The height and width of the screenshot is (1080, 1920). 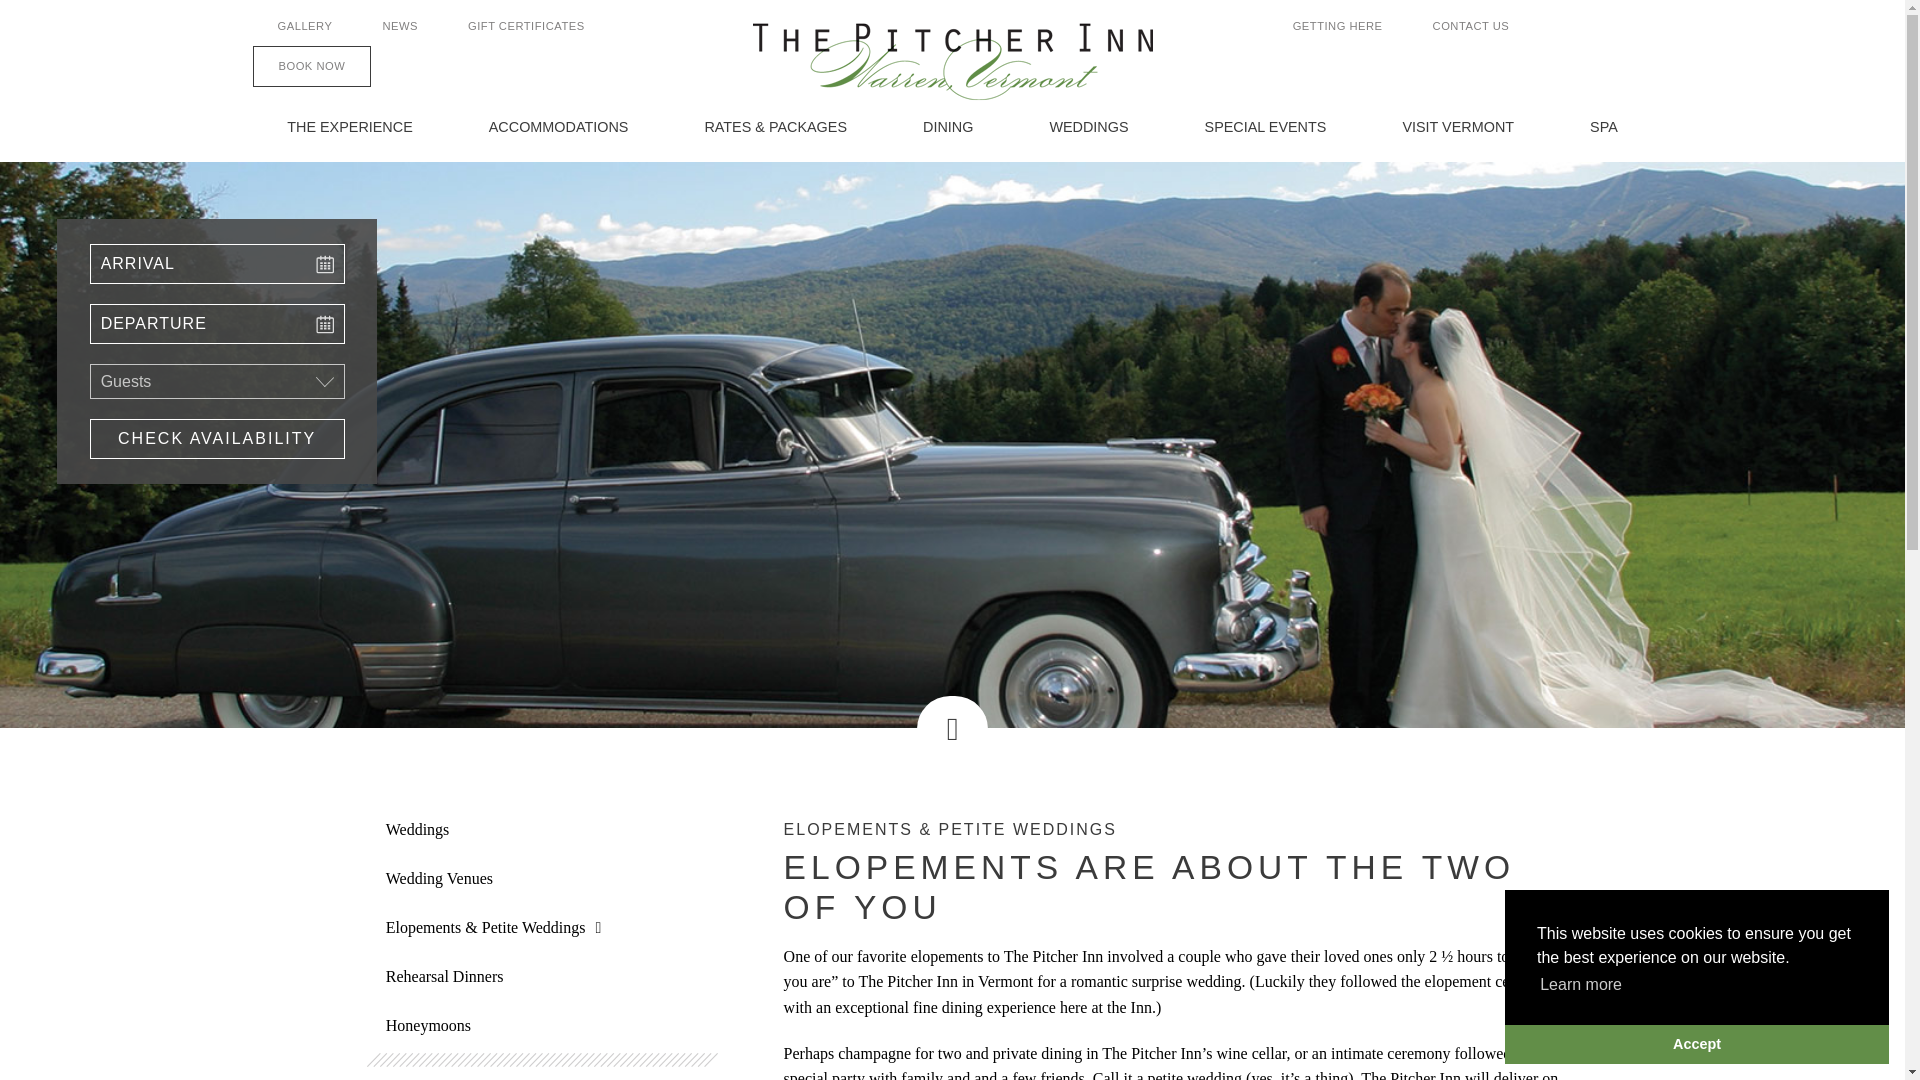 I want to click on NEWS, so click(x=400, y=26).